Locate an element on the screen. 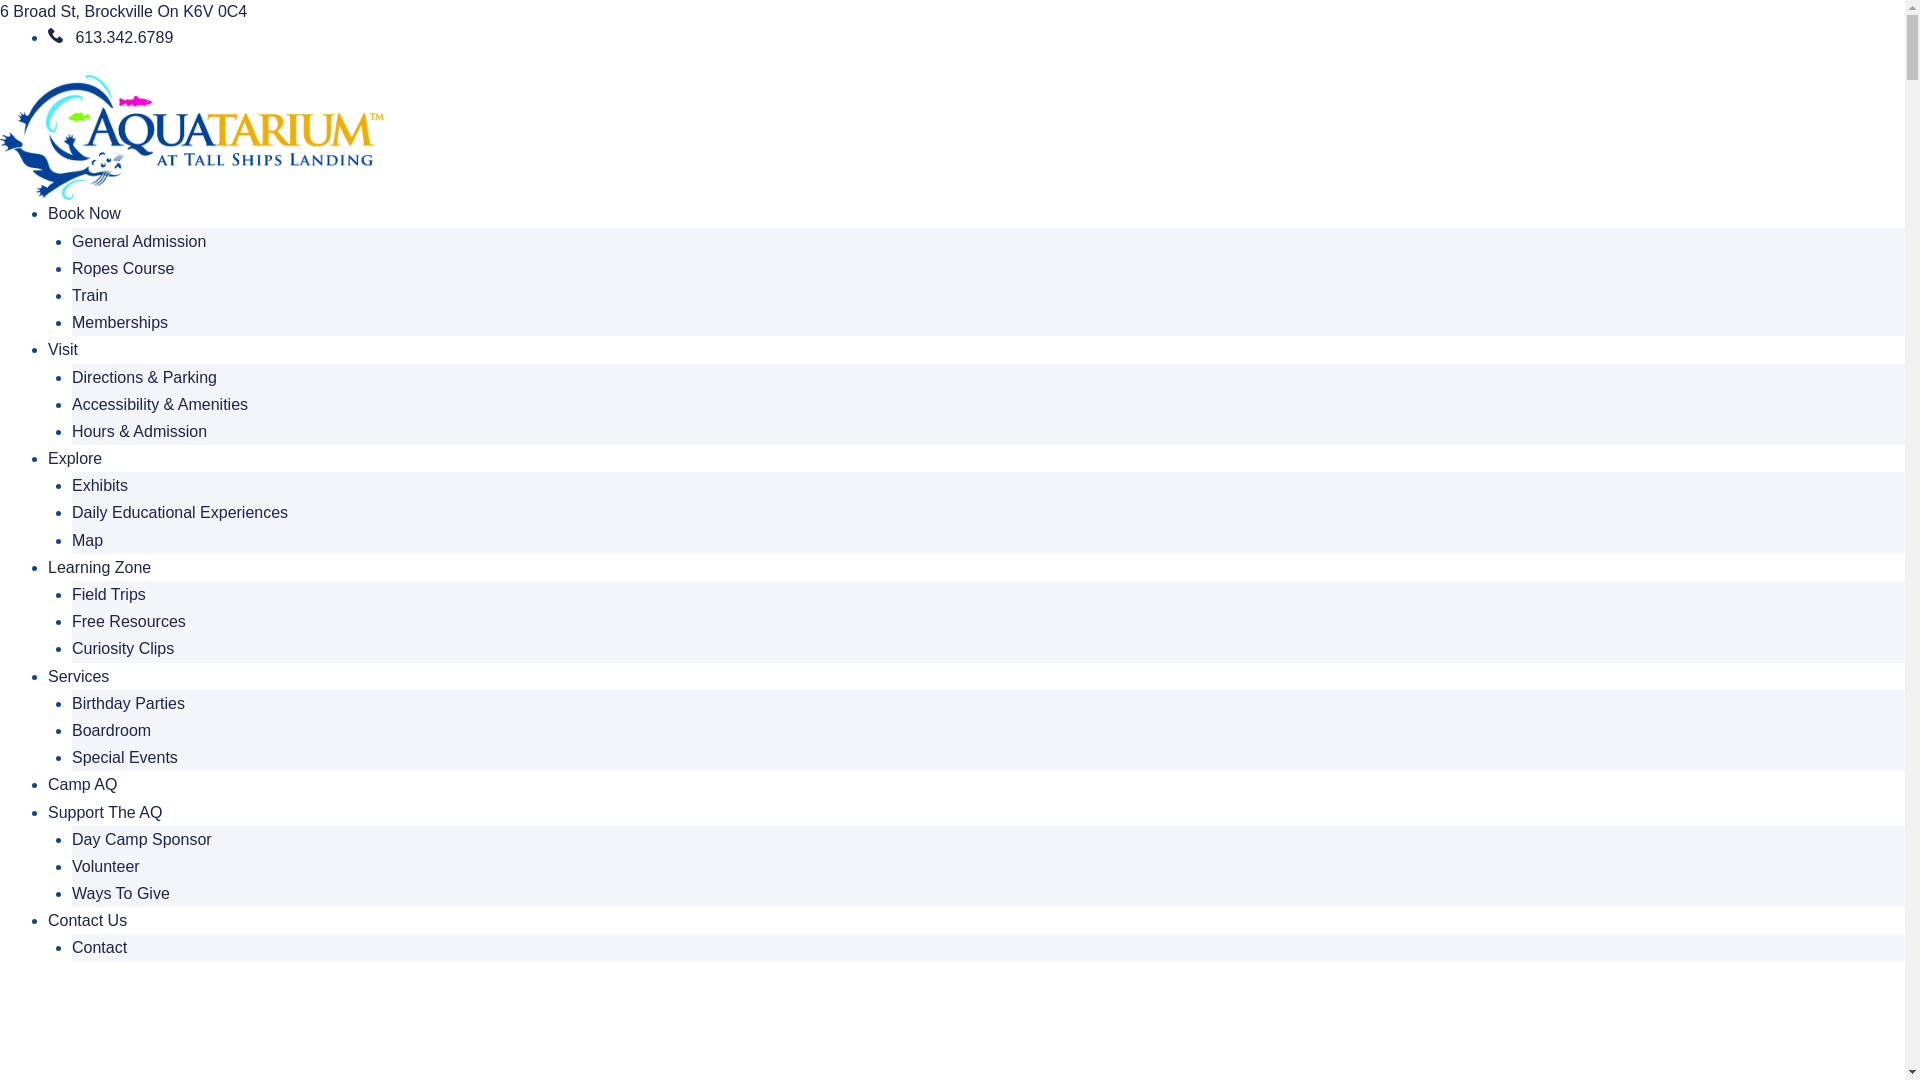  Camp AQ is located at coordinates (82, 784).